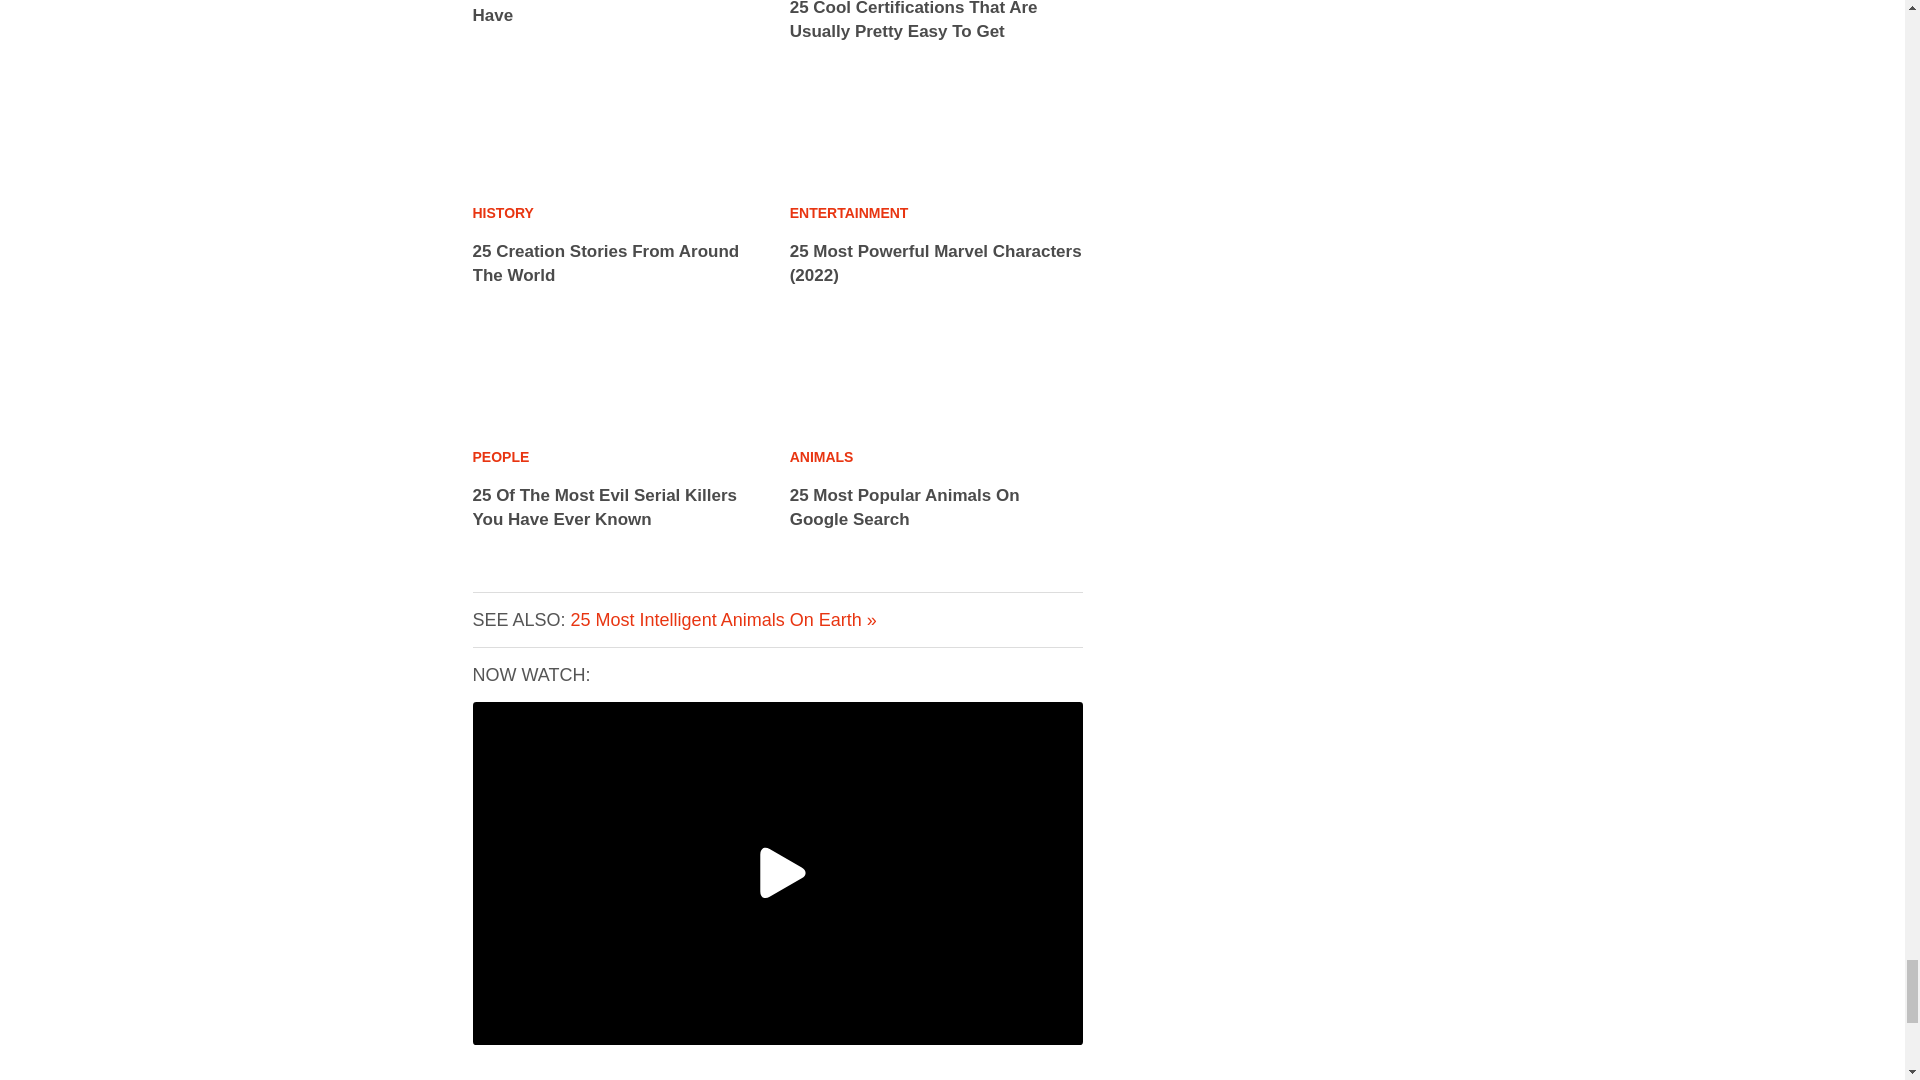 This screenshot has width=1920, height=1080. What do you see at coordinates (602, 12) in the screenshot?
I see `Read Full Post` at bounding box center [602, 12].